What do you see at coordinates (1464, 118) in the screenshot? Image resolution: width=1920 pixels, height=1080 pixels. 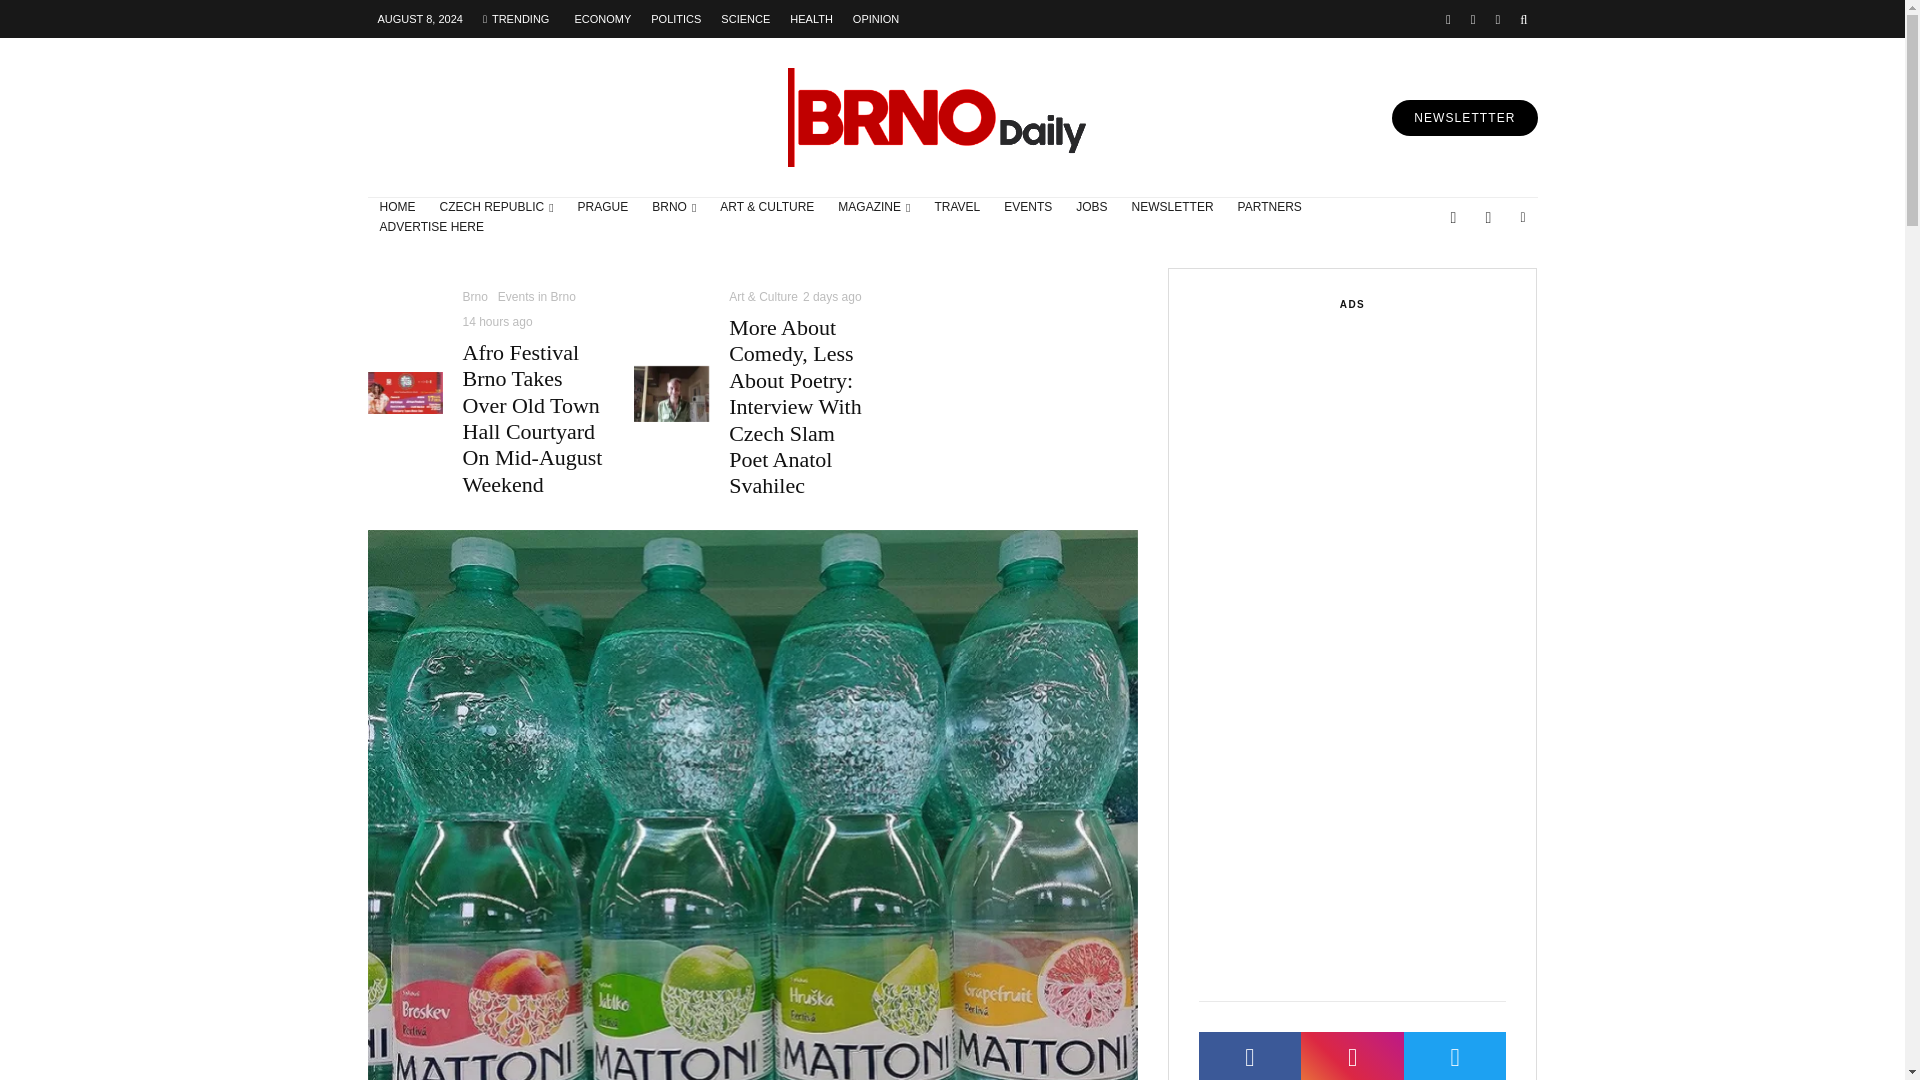 I see `NEWSLETTTER` at bounding box center [1464, 118].